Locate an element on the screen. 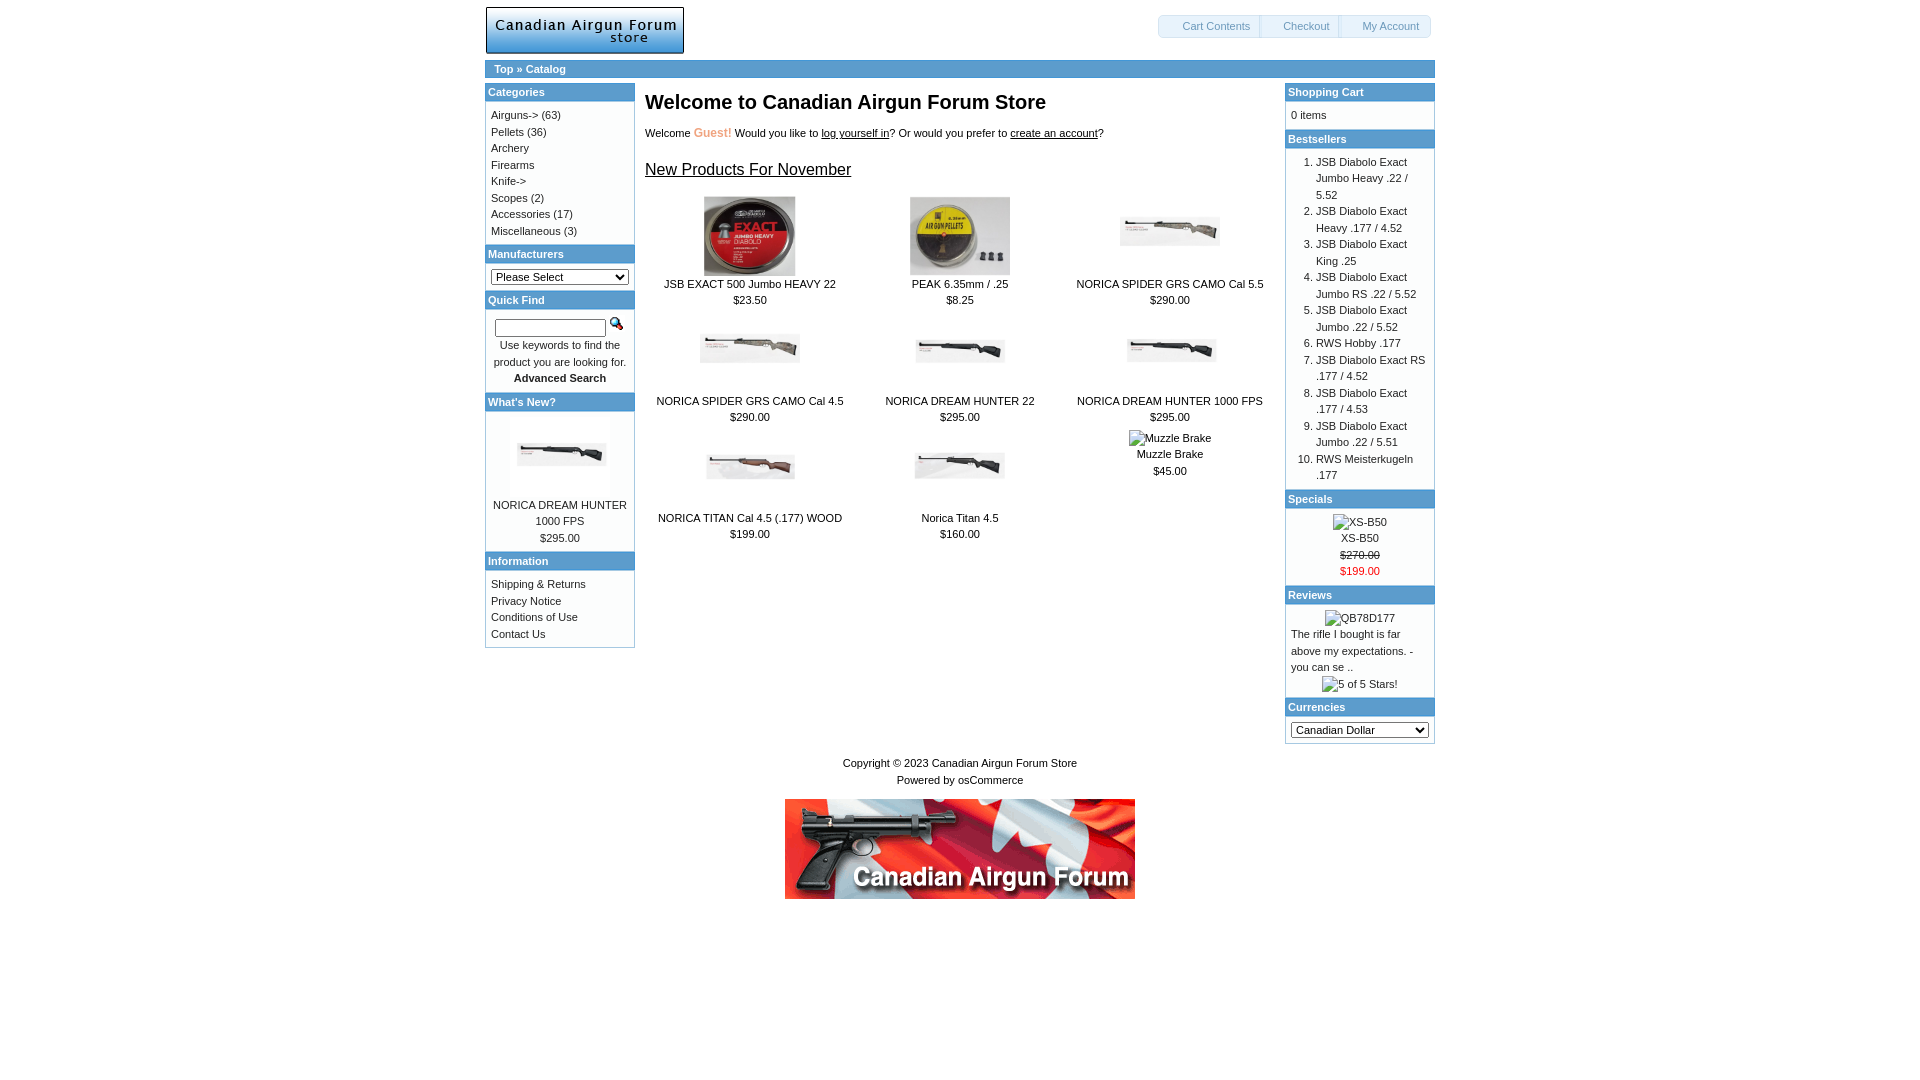 The image size is (1920, 1080). Shipping & Returns is located at coordinates (538, 584).